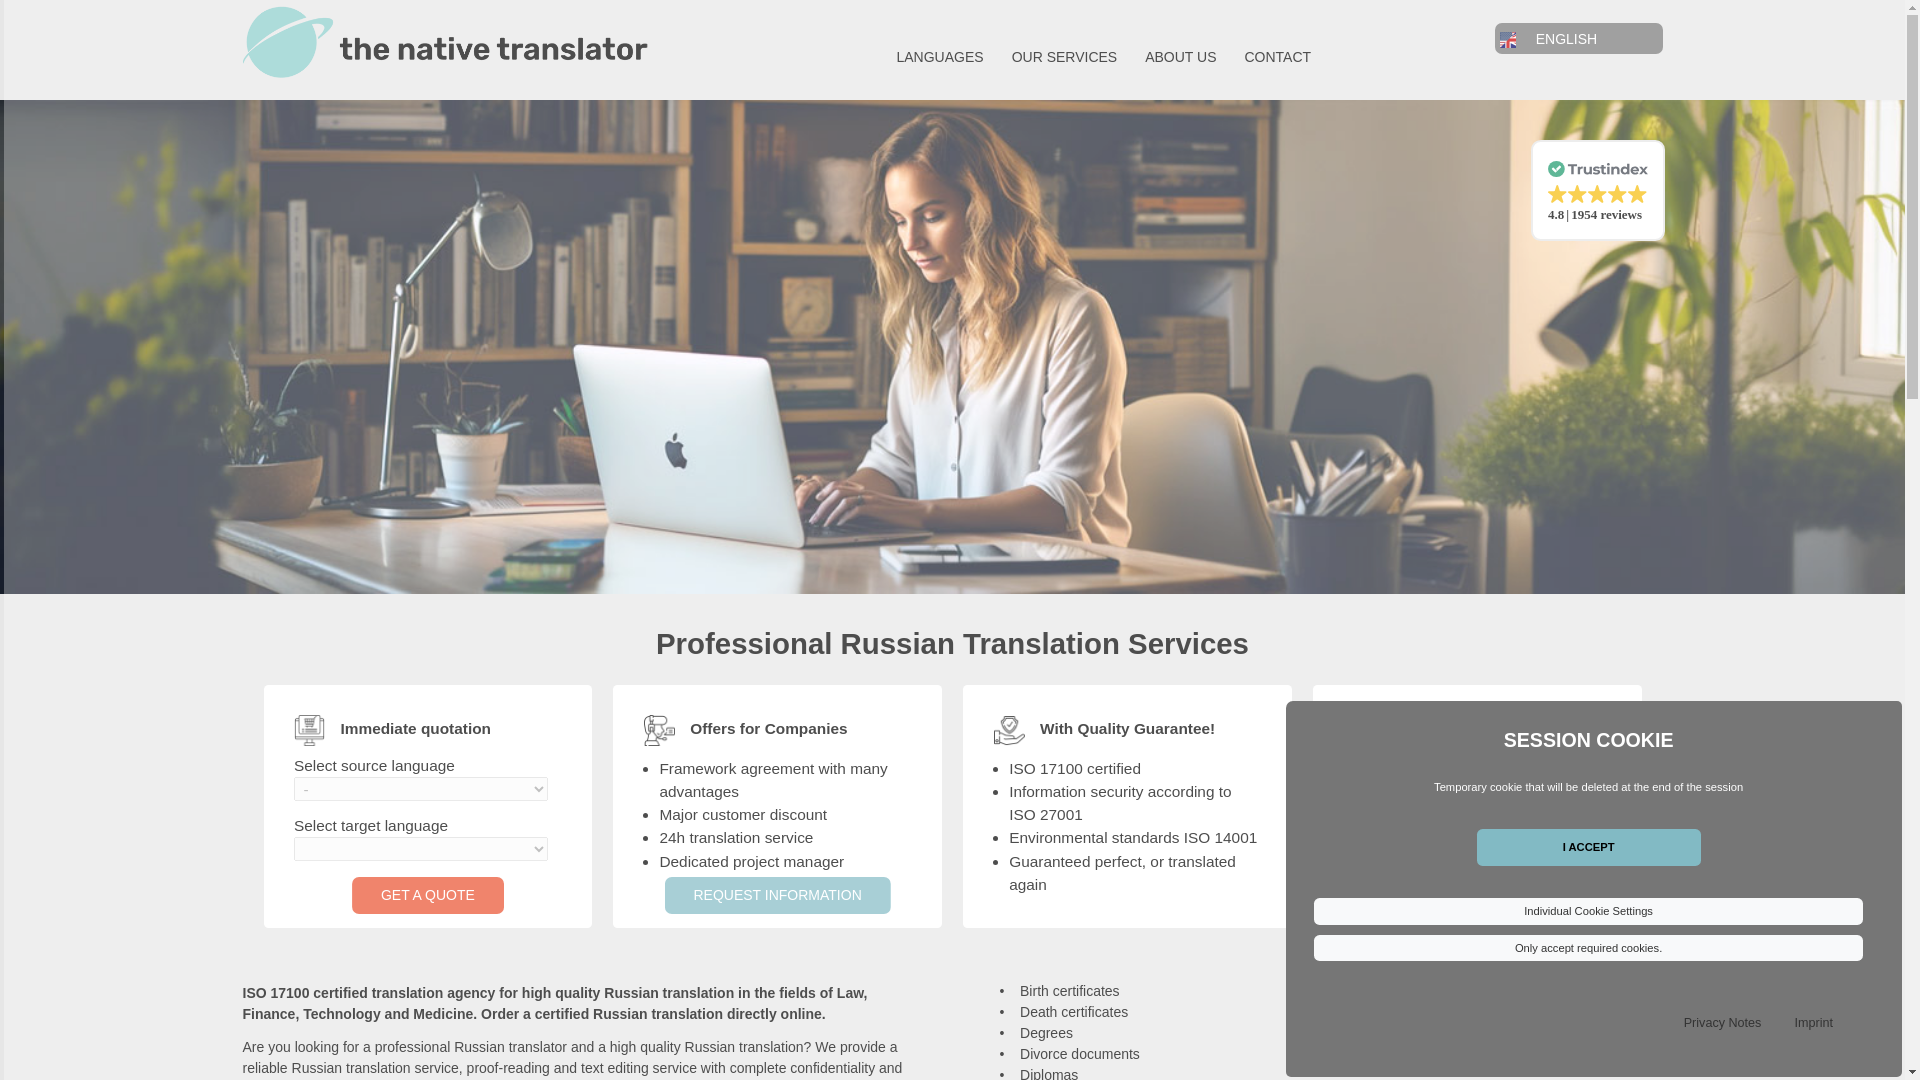 The width and height of the screenshot is (1920, 1080). Describe the element at coordinates (1566, 39) in the screenshot. I see `ENGLISH` at that location.